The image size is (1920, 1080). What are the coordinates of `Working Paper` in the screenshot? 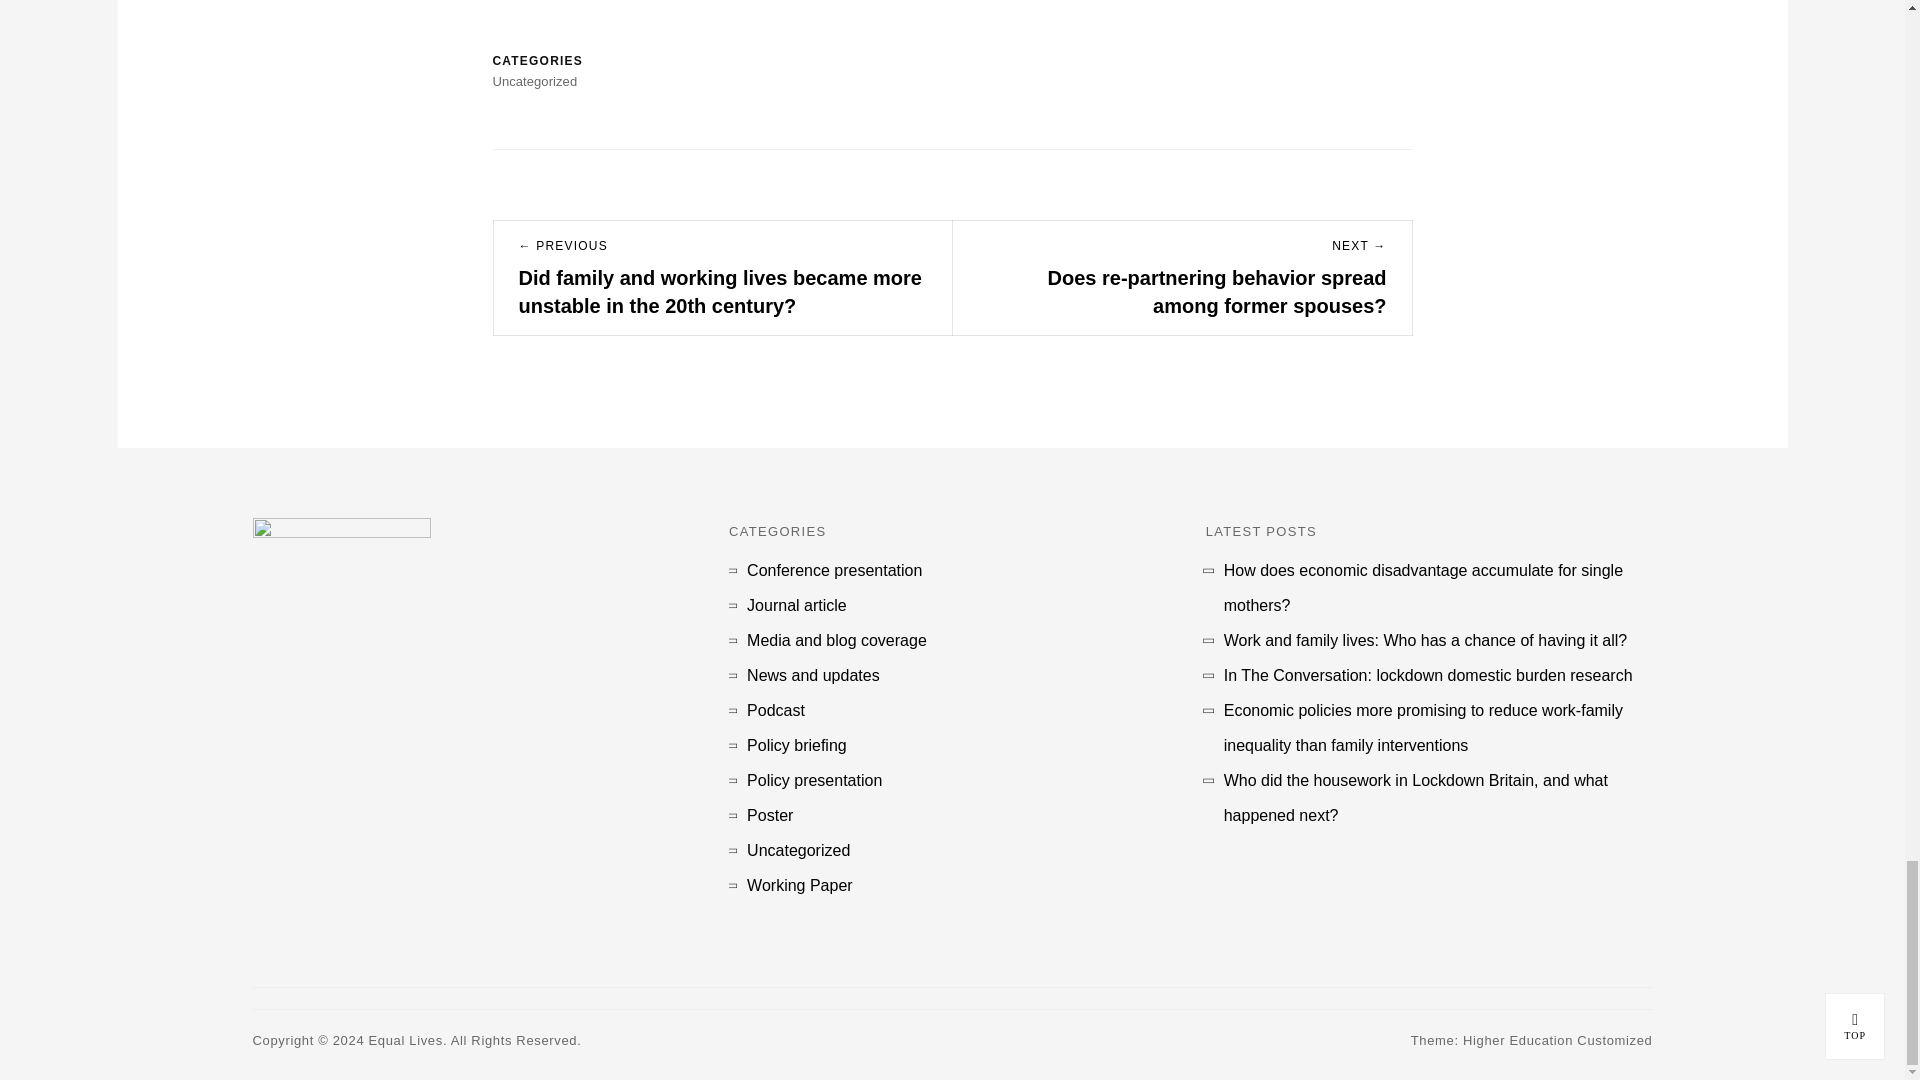 It's located at (799, 885).